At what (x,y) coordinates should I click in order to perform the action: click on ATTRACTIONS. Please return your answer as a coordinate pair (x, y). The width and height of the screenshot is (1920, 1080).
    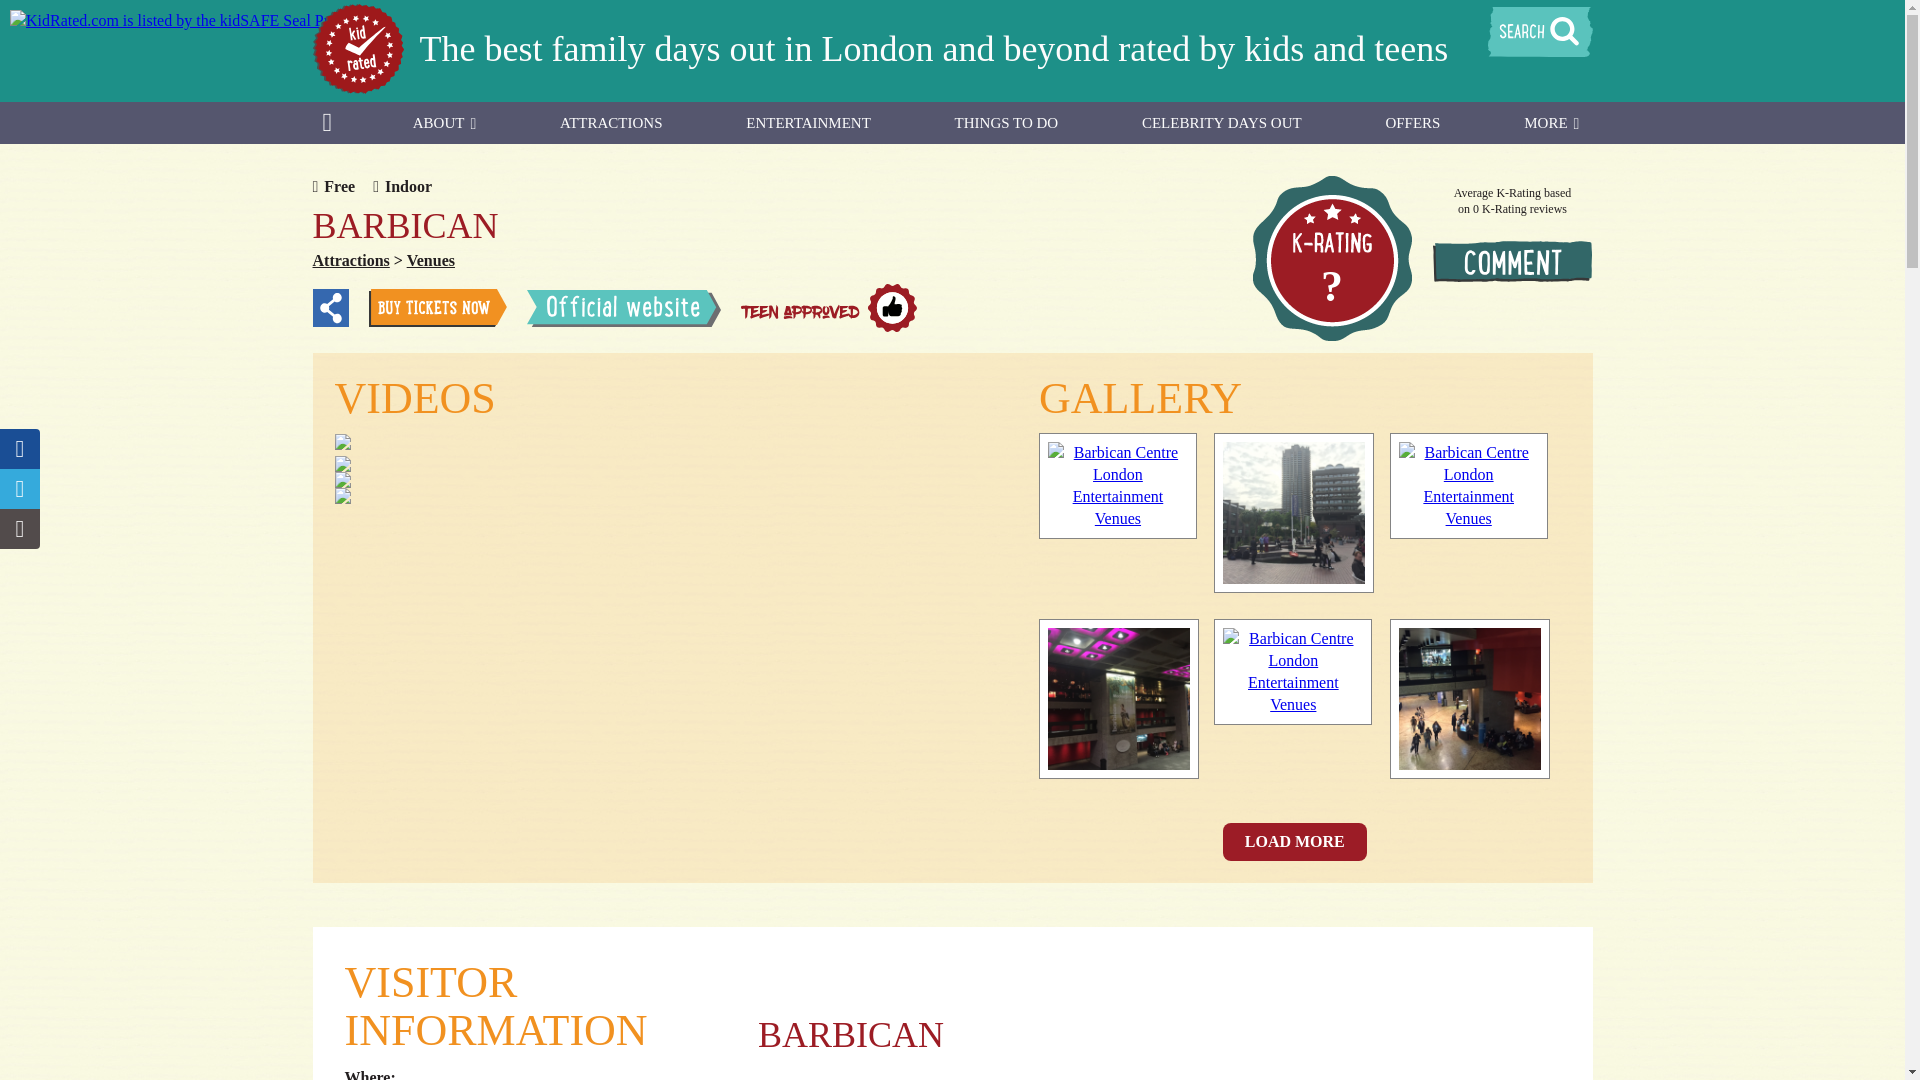
    Looking at the image, I should click on (611, 122).